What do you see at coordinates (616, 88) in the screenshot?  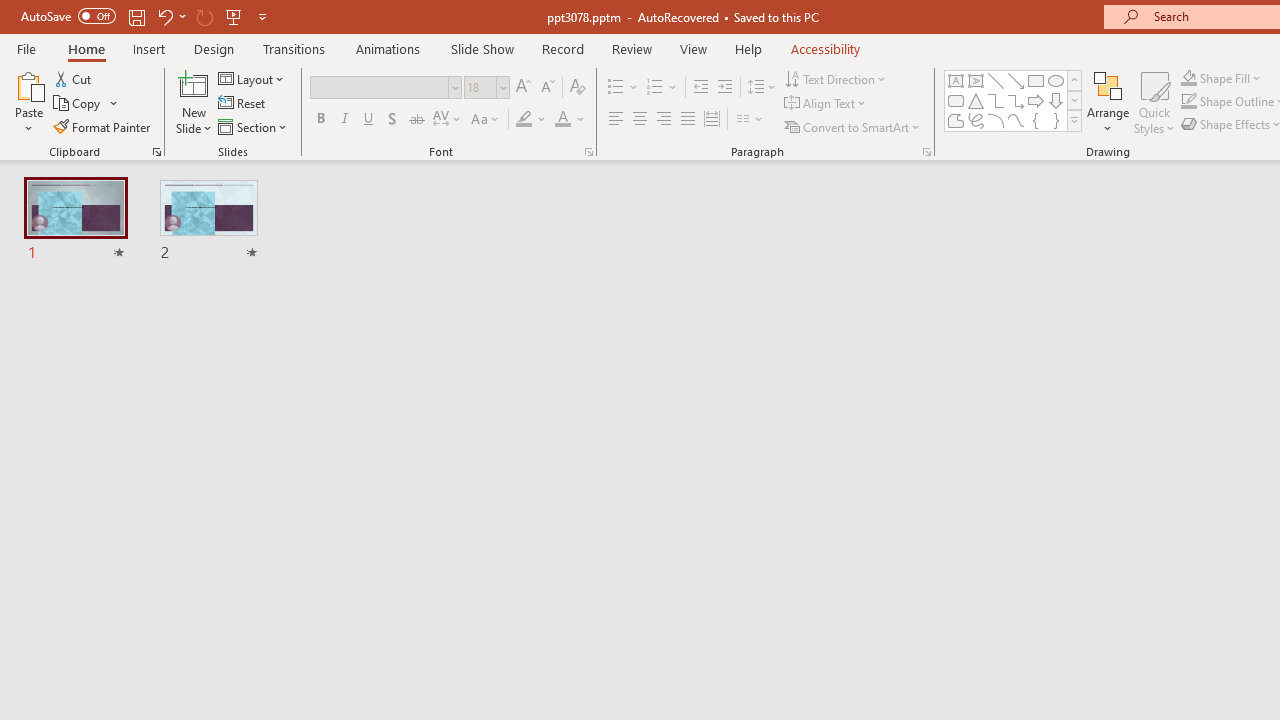 I see `Bullets` at bounding box center [616, 88].